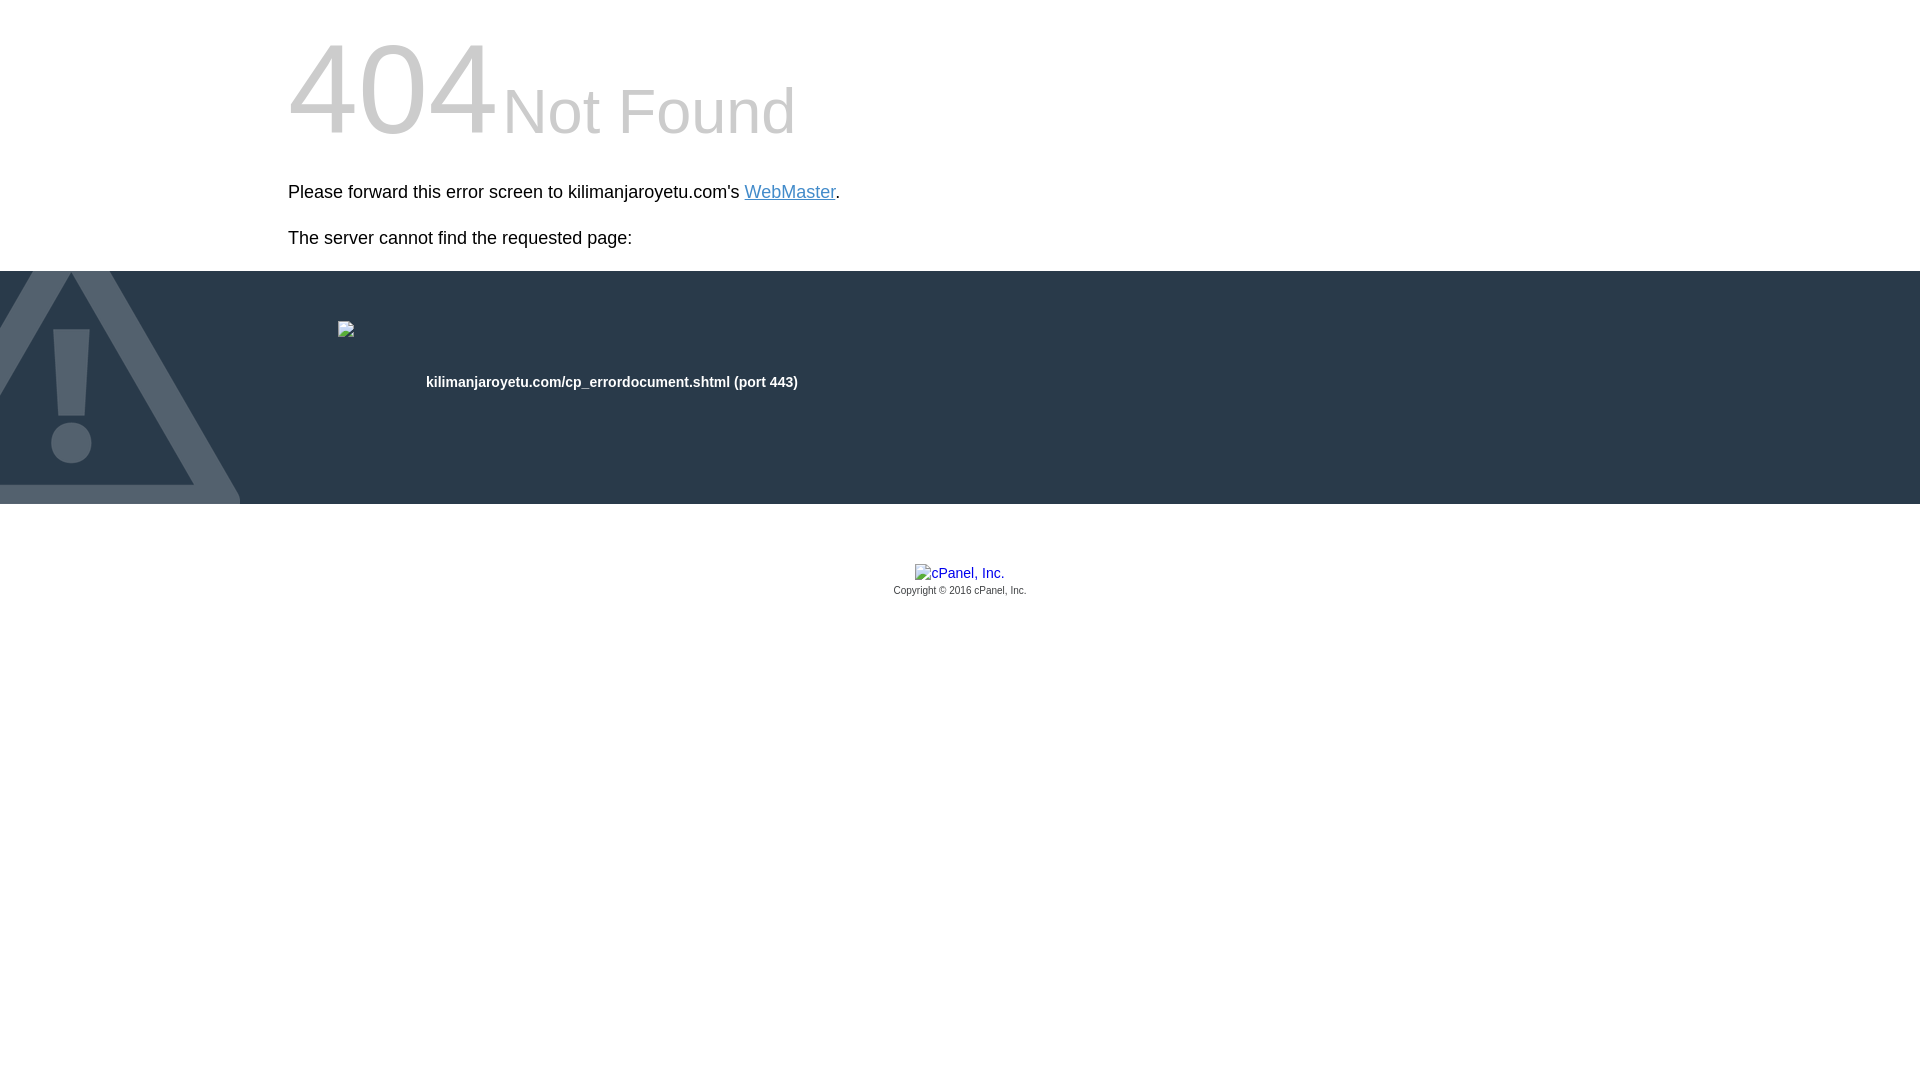 This screenshot has height=1080, width=1920. I want to click on WebMaster, so click(790, 192).